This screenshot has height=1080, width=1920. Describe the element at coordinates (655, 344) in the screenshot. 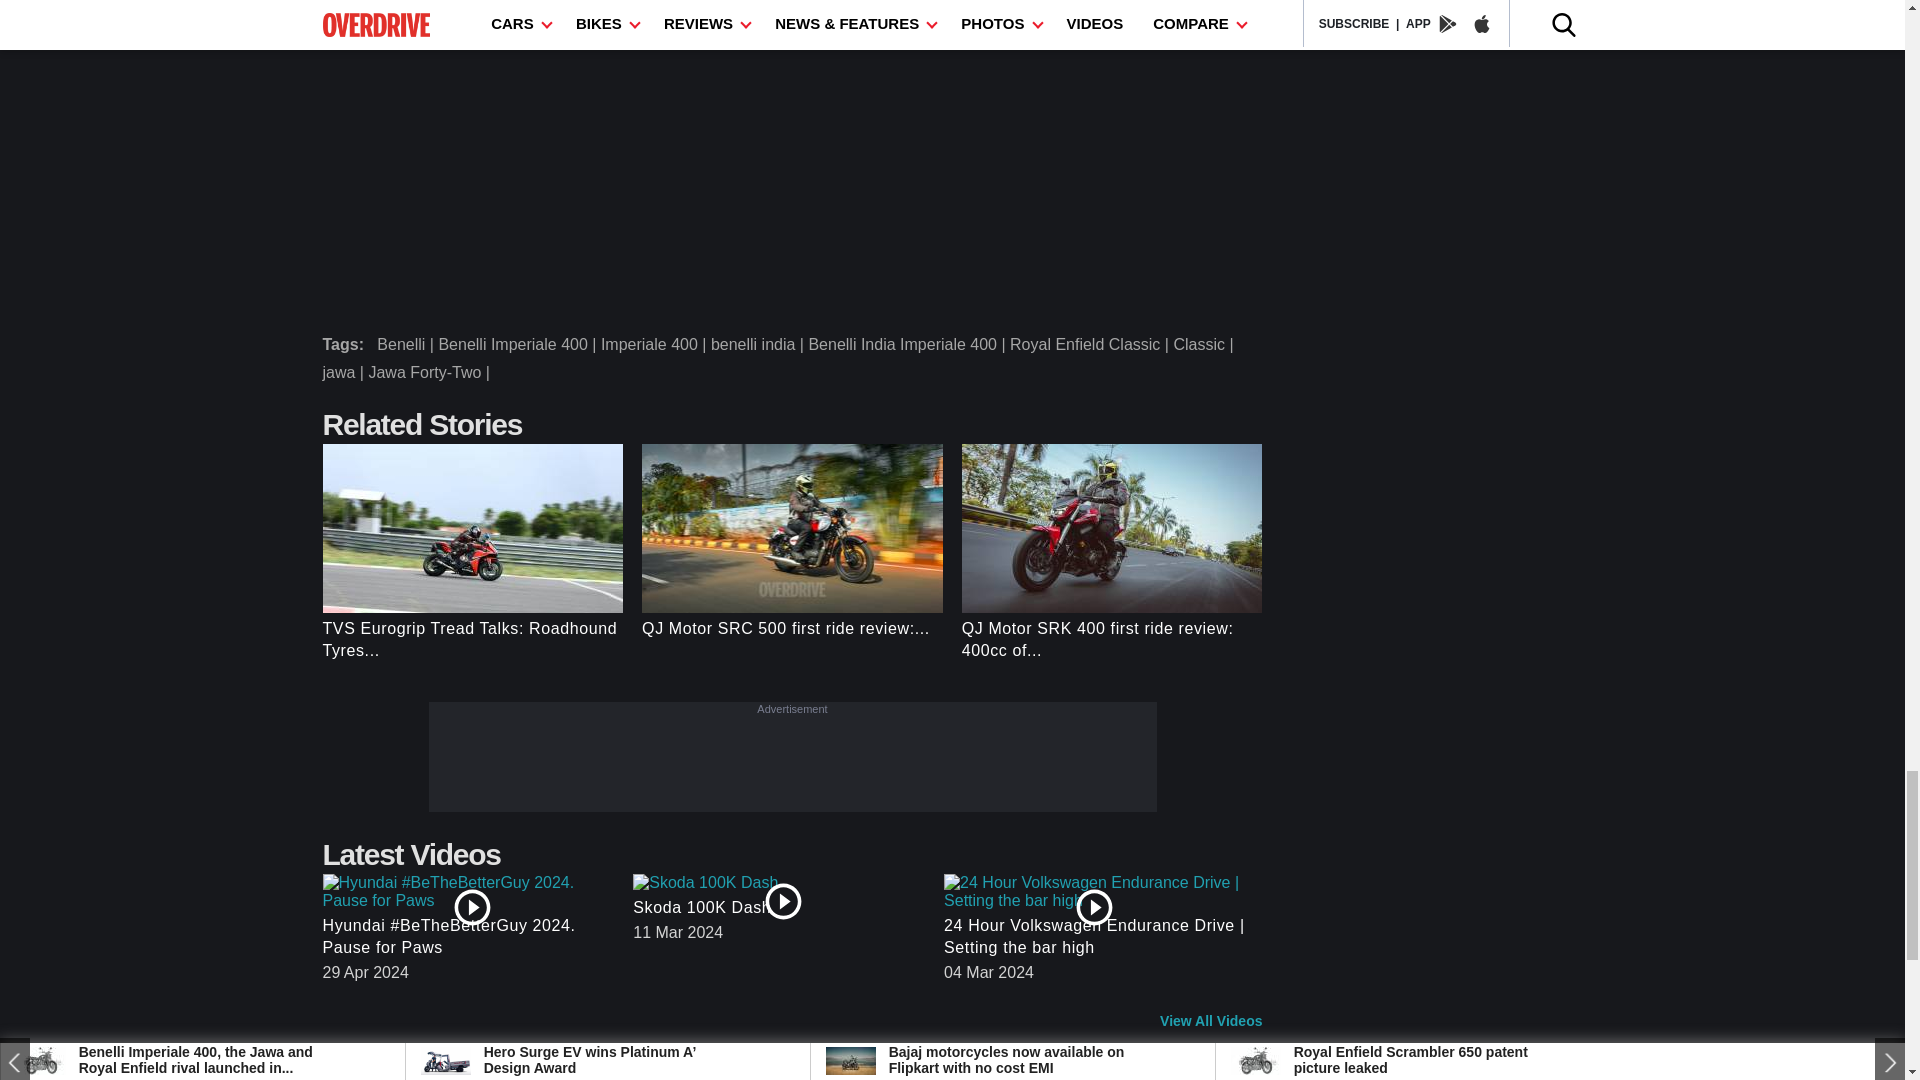

I see `Imperiale 400` at that location.